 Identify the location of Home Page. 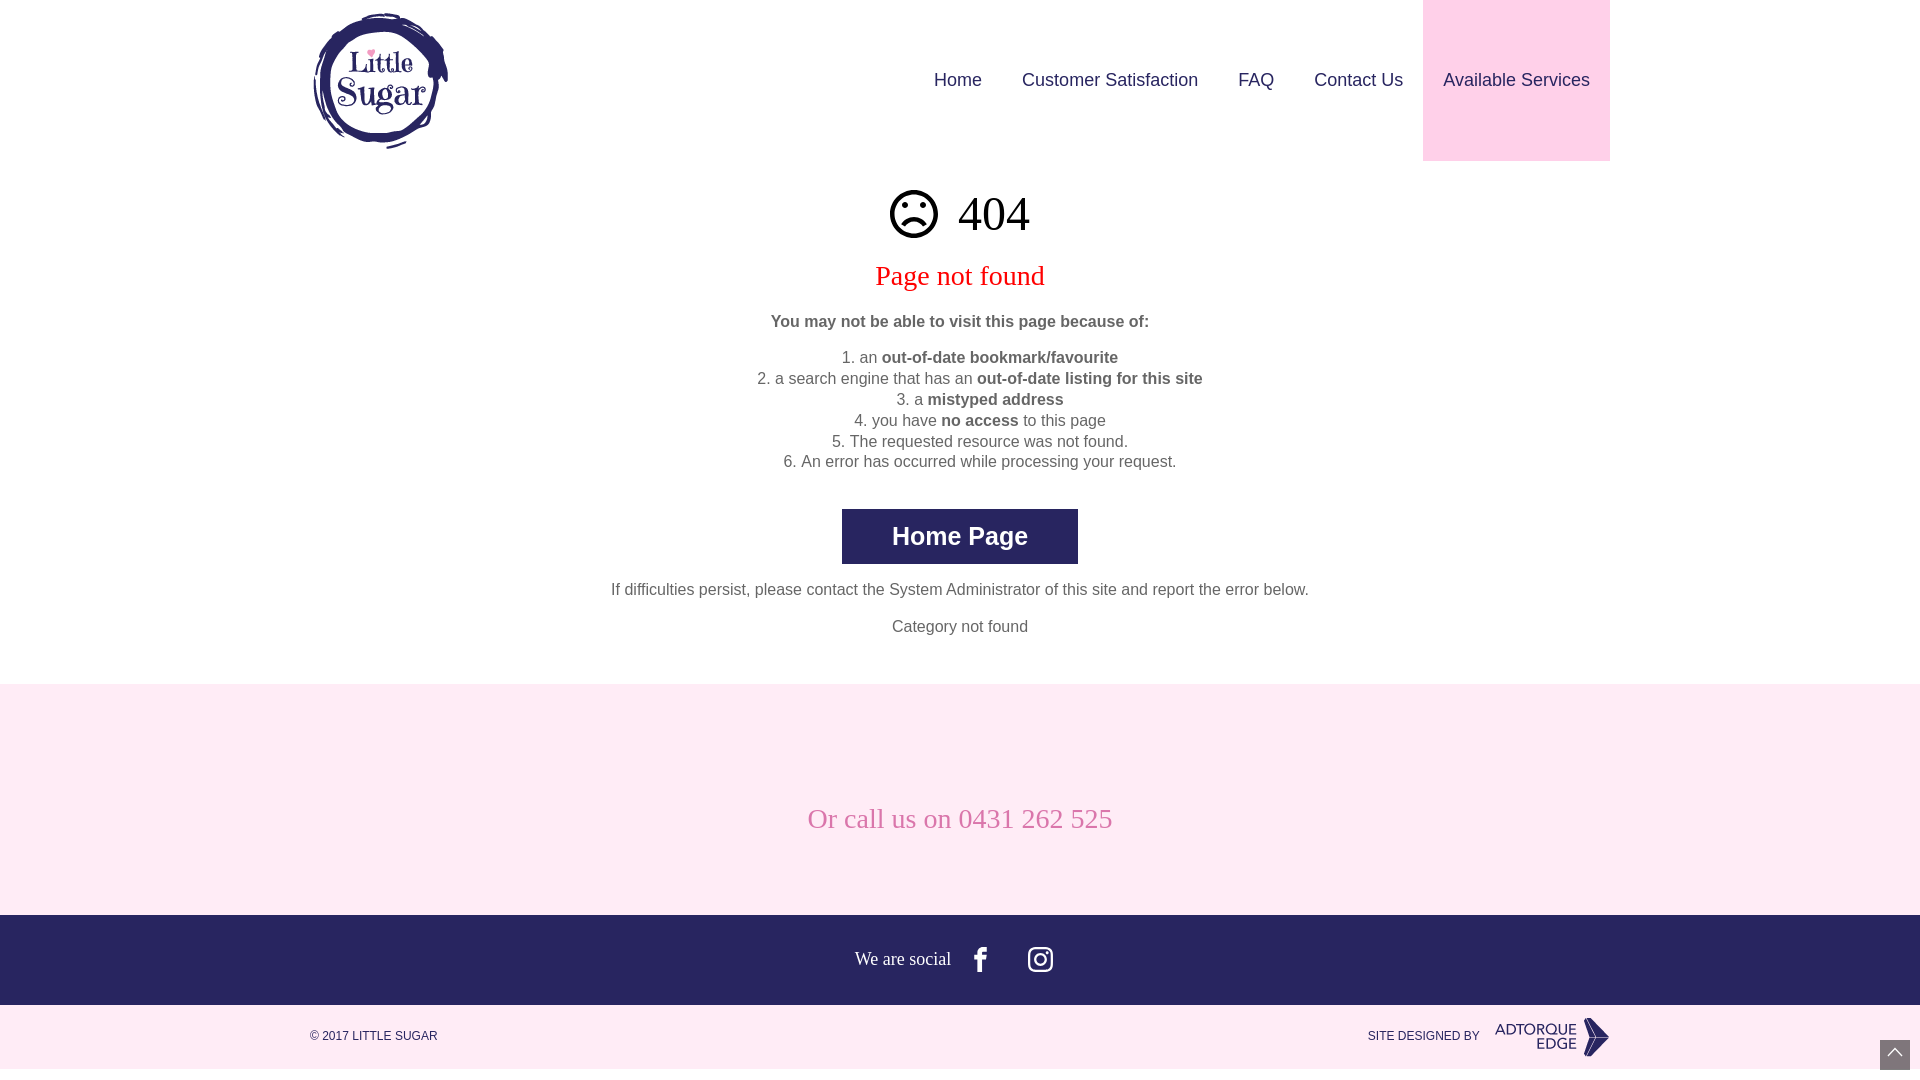
(960, 536).